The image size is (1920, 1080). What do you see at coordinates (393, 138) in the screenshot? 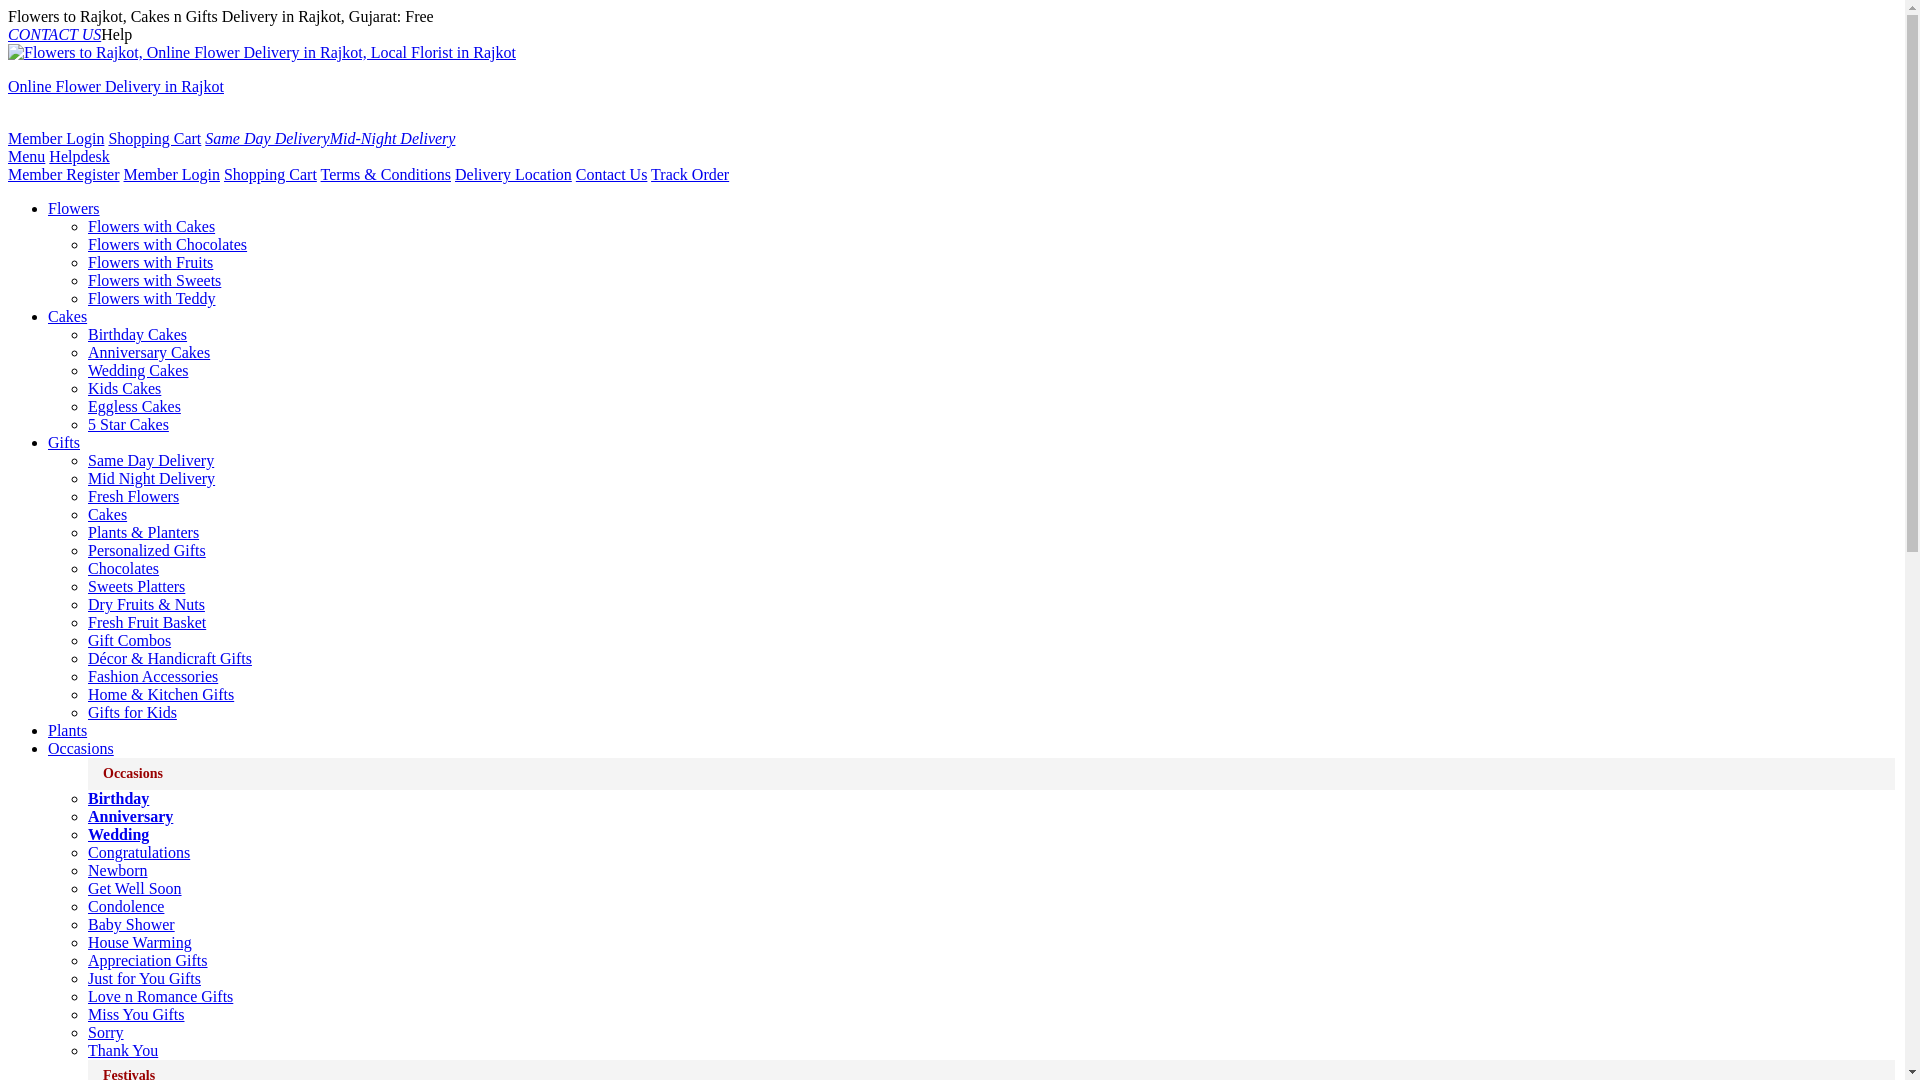
I see `Mid-Night Delivery` at bounding box center [393, 138].